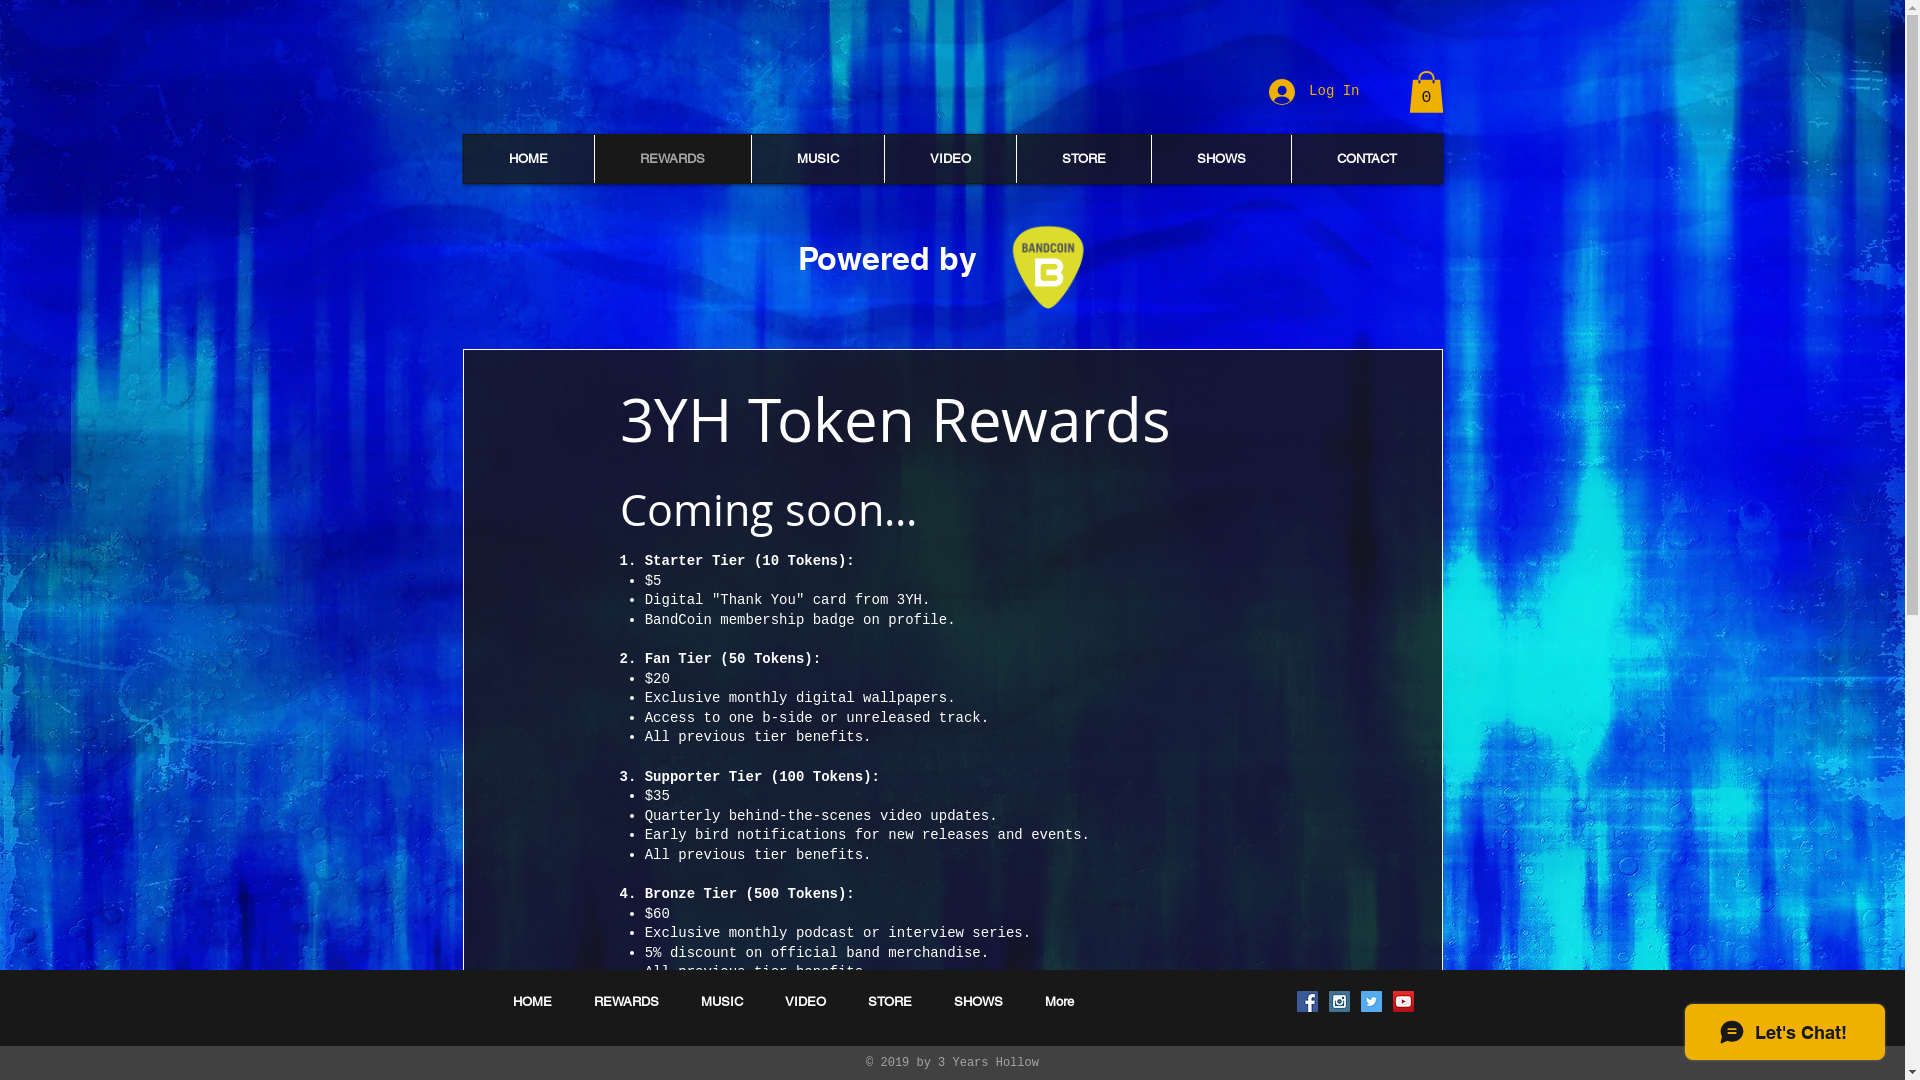  Describe the element at coordinates (722, 1002) in the screenshot. I see `MUSIC` at that location.